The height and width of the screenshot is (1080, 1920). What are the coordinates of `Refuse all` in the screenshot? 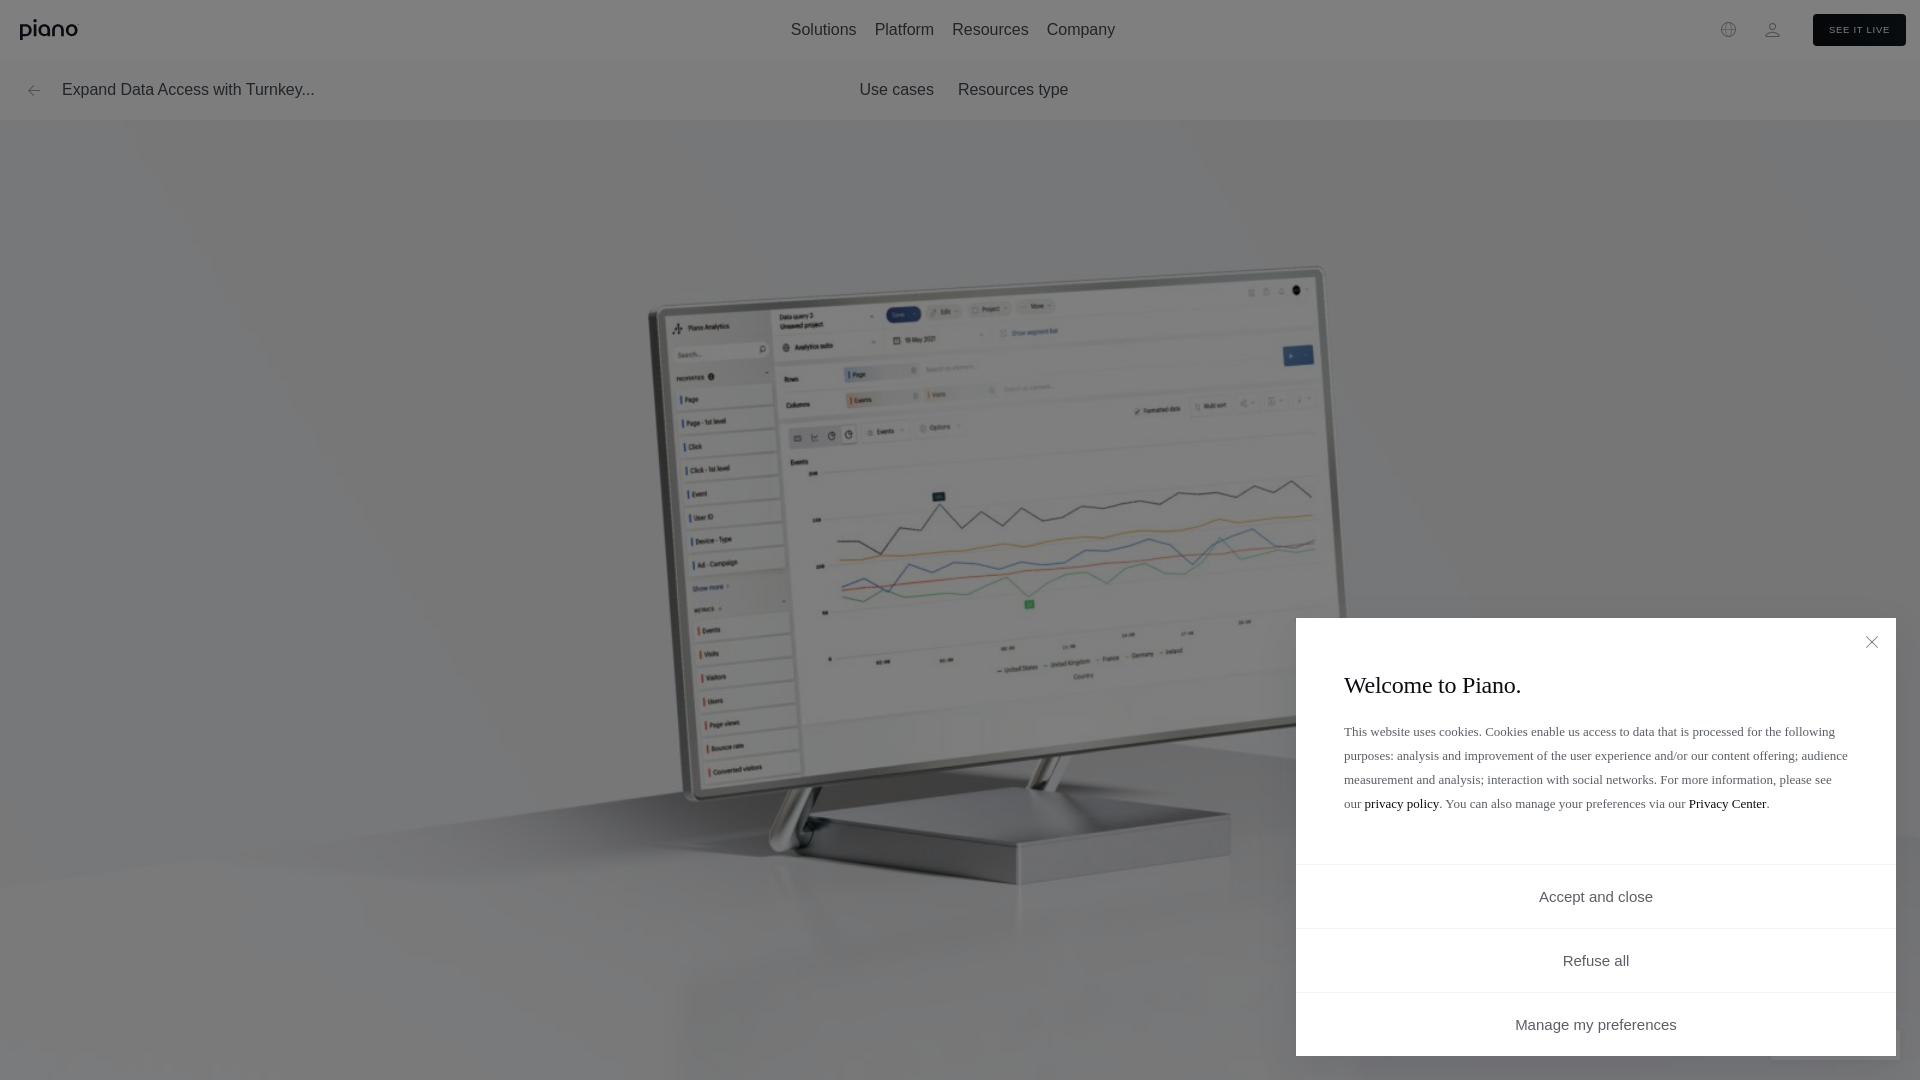 It's located at (1596, 960).